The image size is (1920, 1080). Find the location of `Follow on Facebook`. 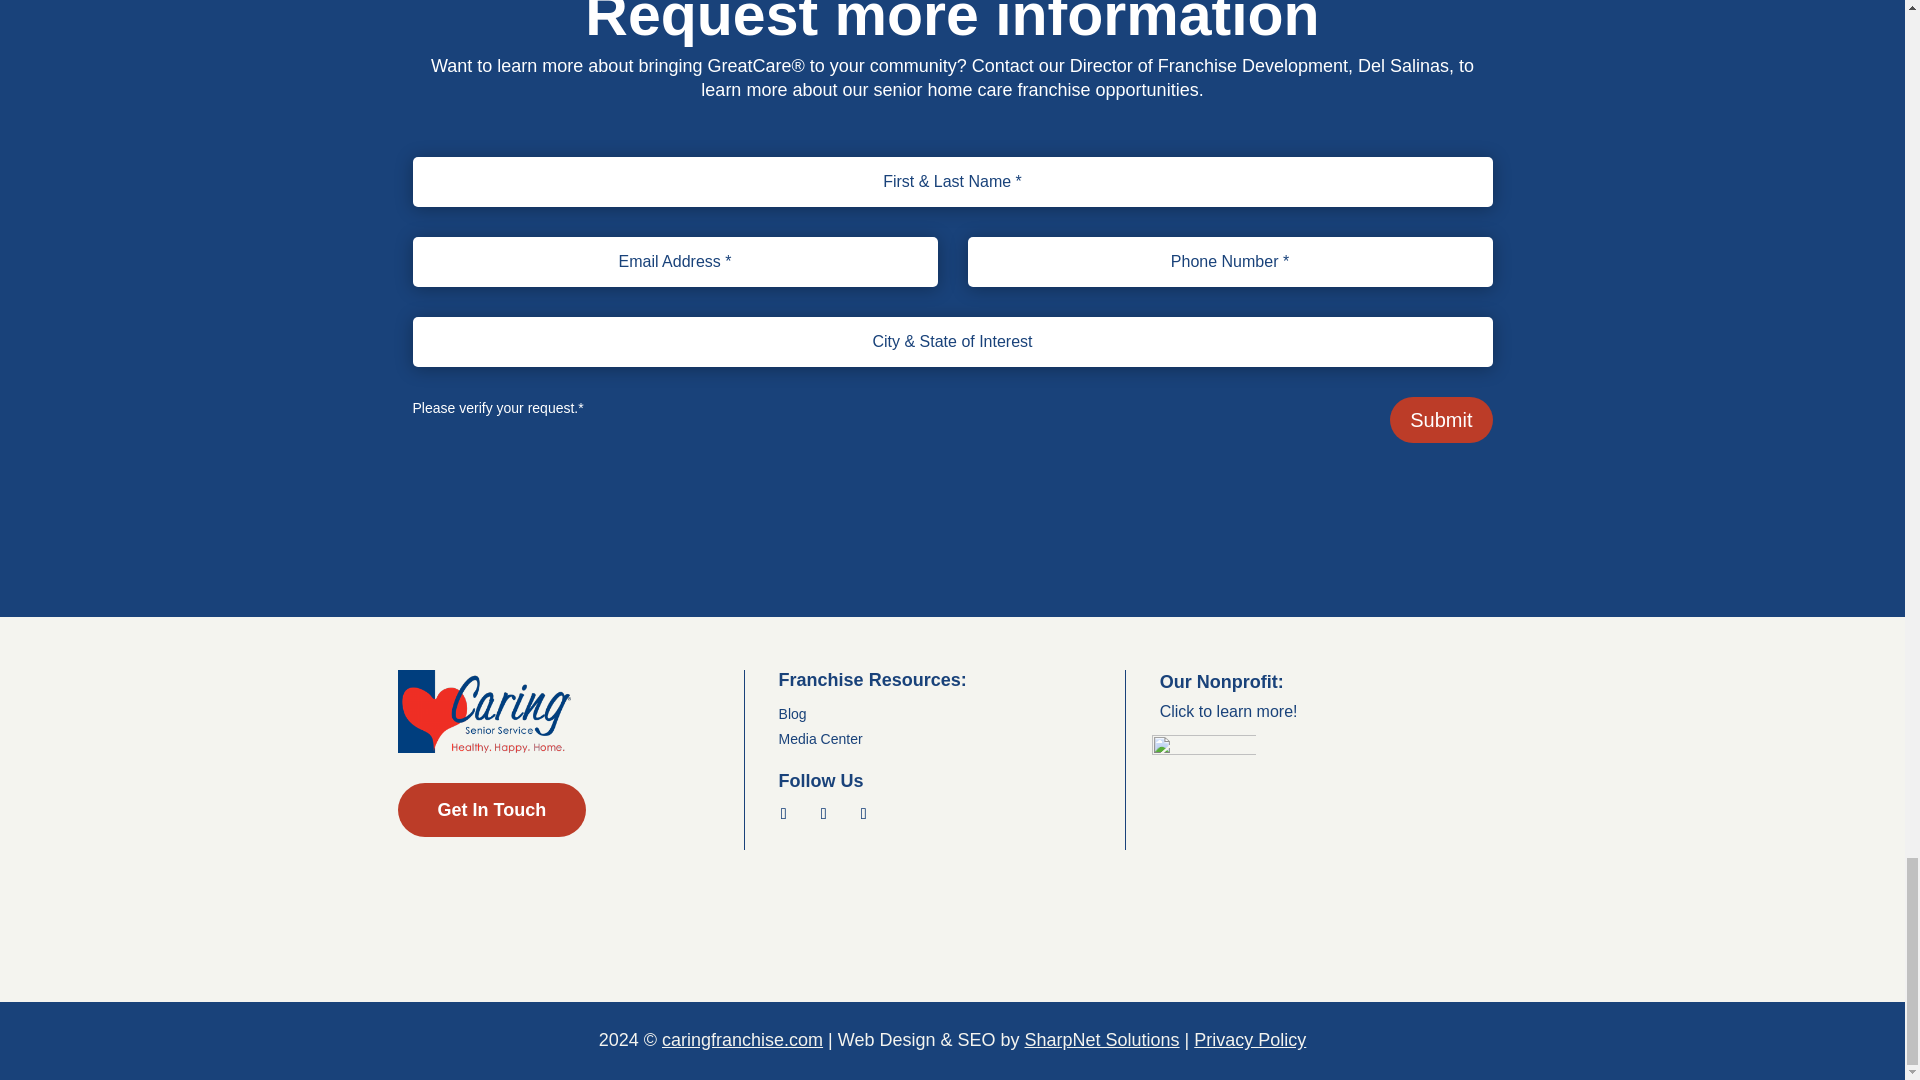

Follow on Facebook is located at coordinates (784, 814).